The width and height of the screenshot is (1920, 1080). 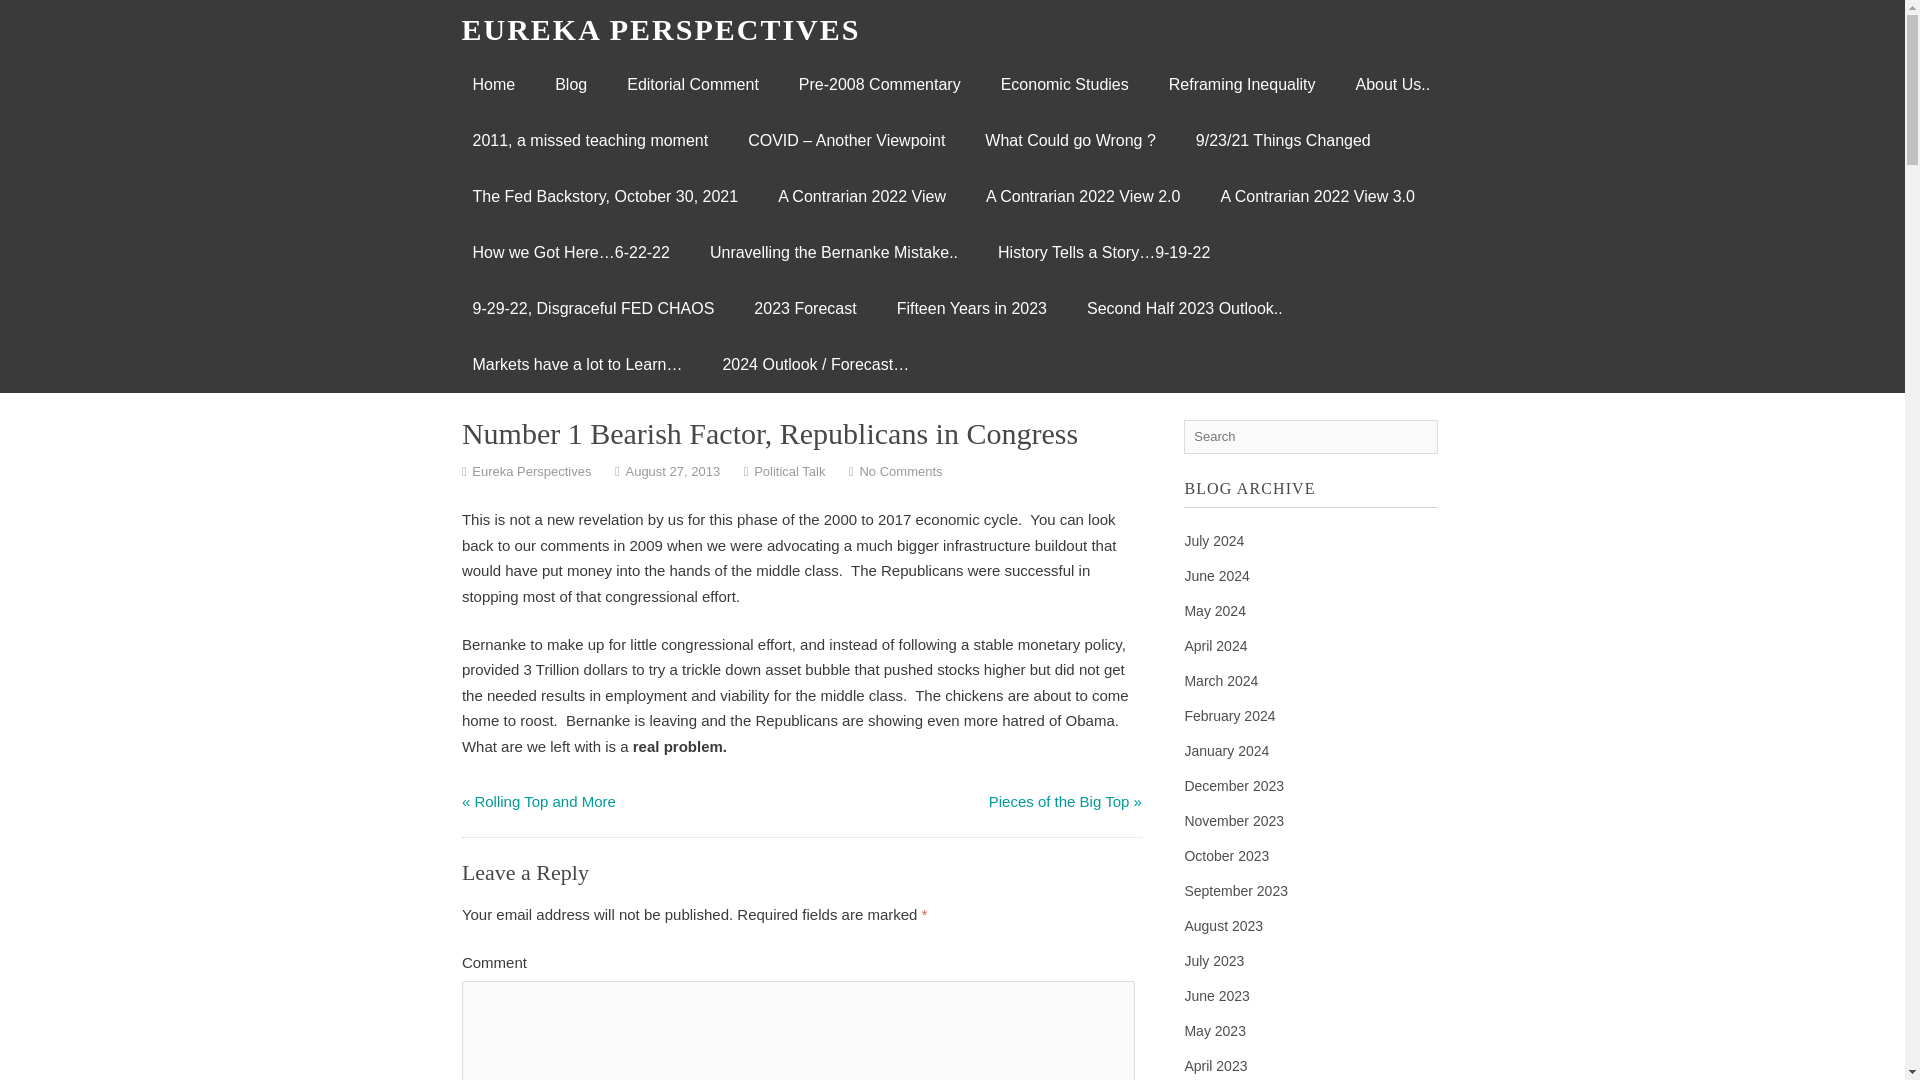 What do you see at coordinates (1083, 196) in the screenshot?
I see `A Contrarian 2022 View 2.0` at bounding box center [1083, 196].